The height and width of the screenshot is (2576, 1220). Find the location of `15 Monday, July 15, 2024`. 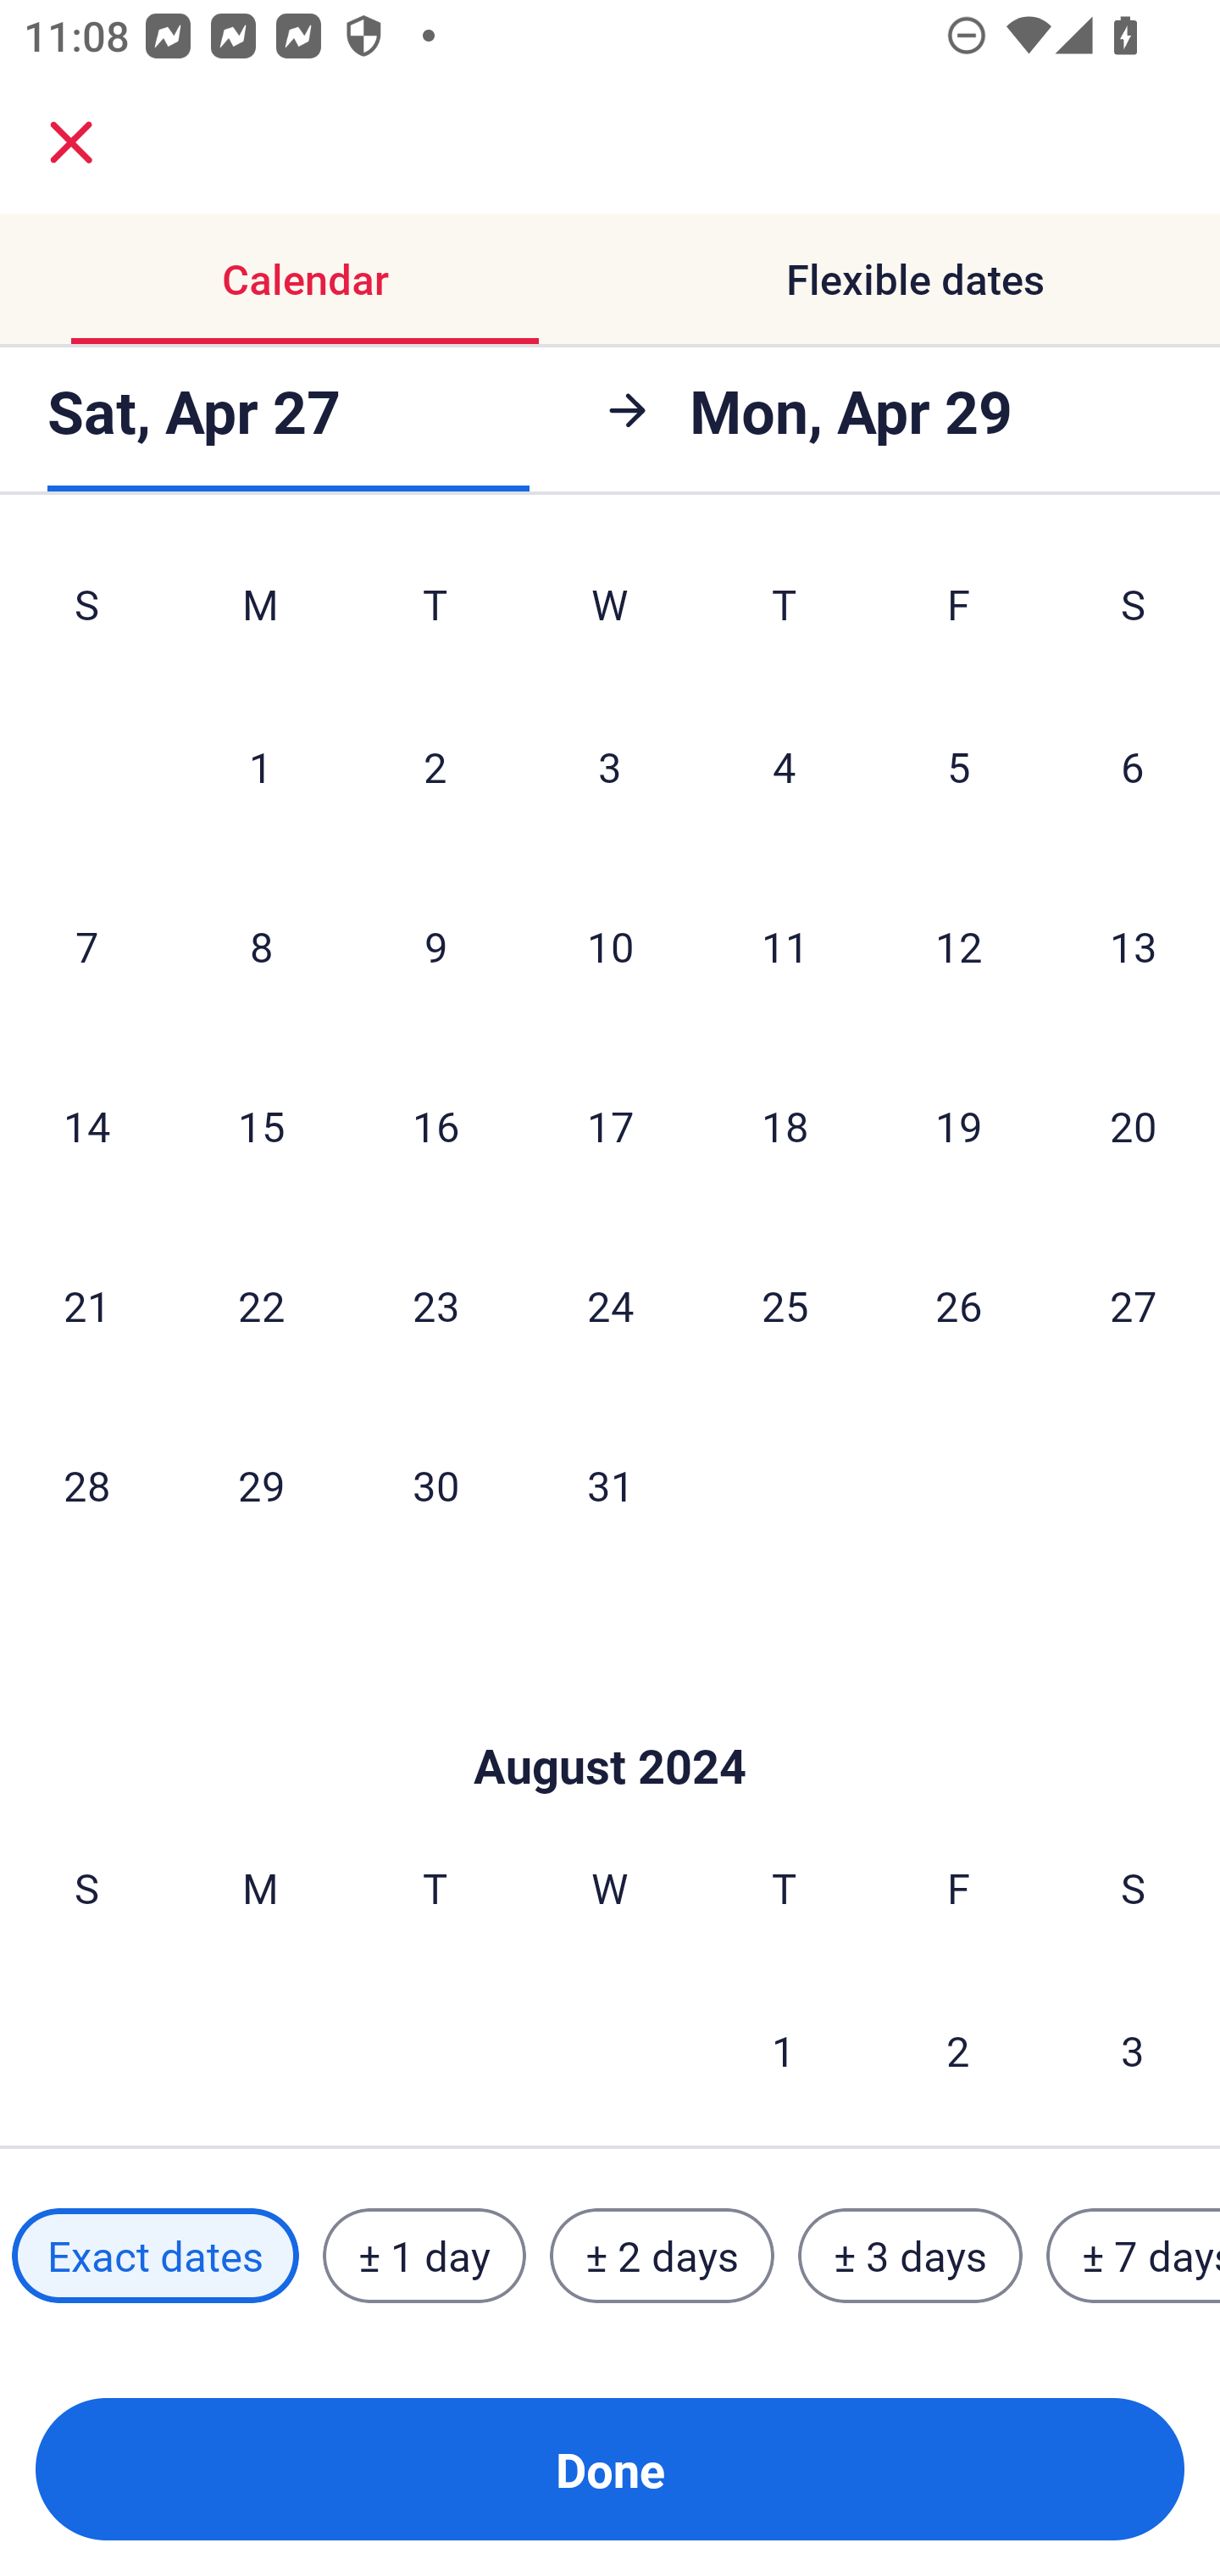

15 Monday, July 15, 2024 is located at coordinates (261, 1125).